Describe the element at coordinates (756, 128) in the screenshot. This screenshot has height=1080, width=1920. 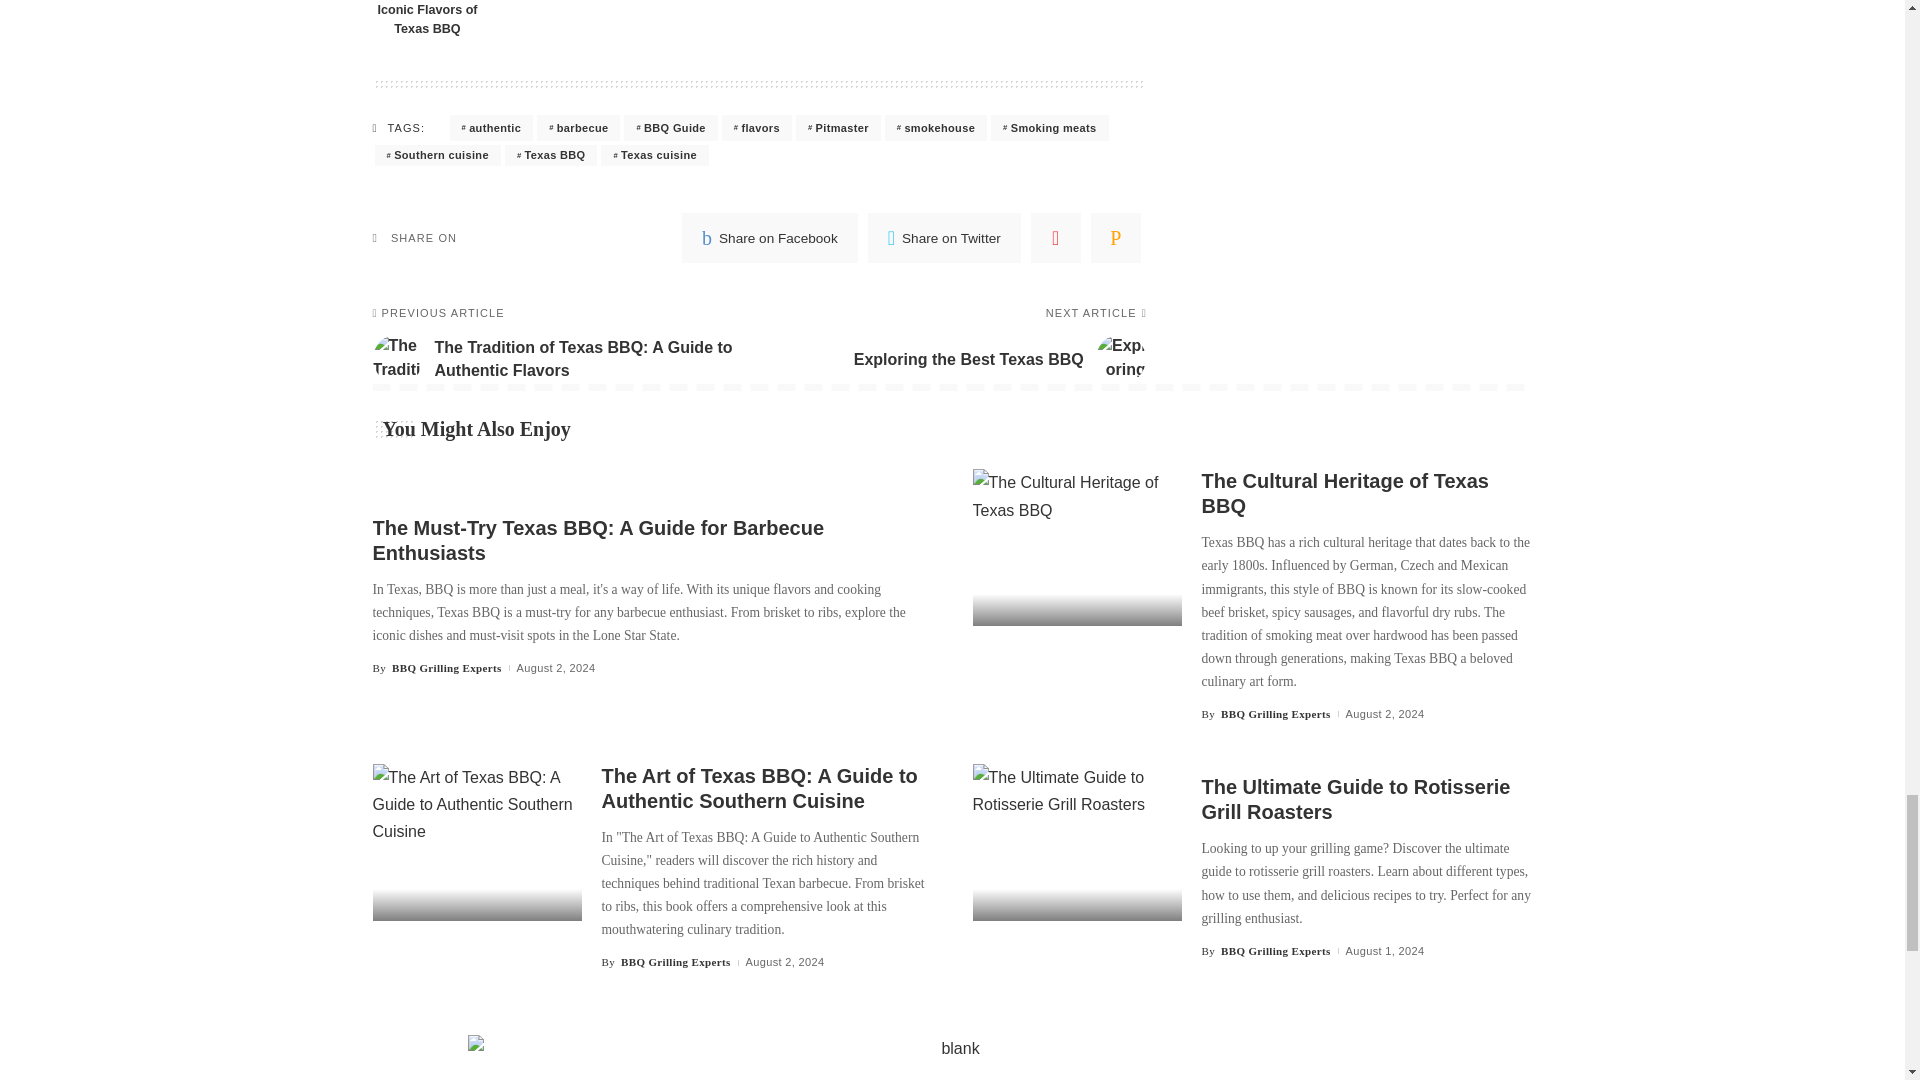
I see `flavors` at that location.